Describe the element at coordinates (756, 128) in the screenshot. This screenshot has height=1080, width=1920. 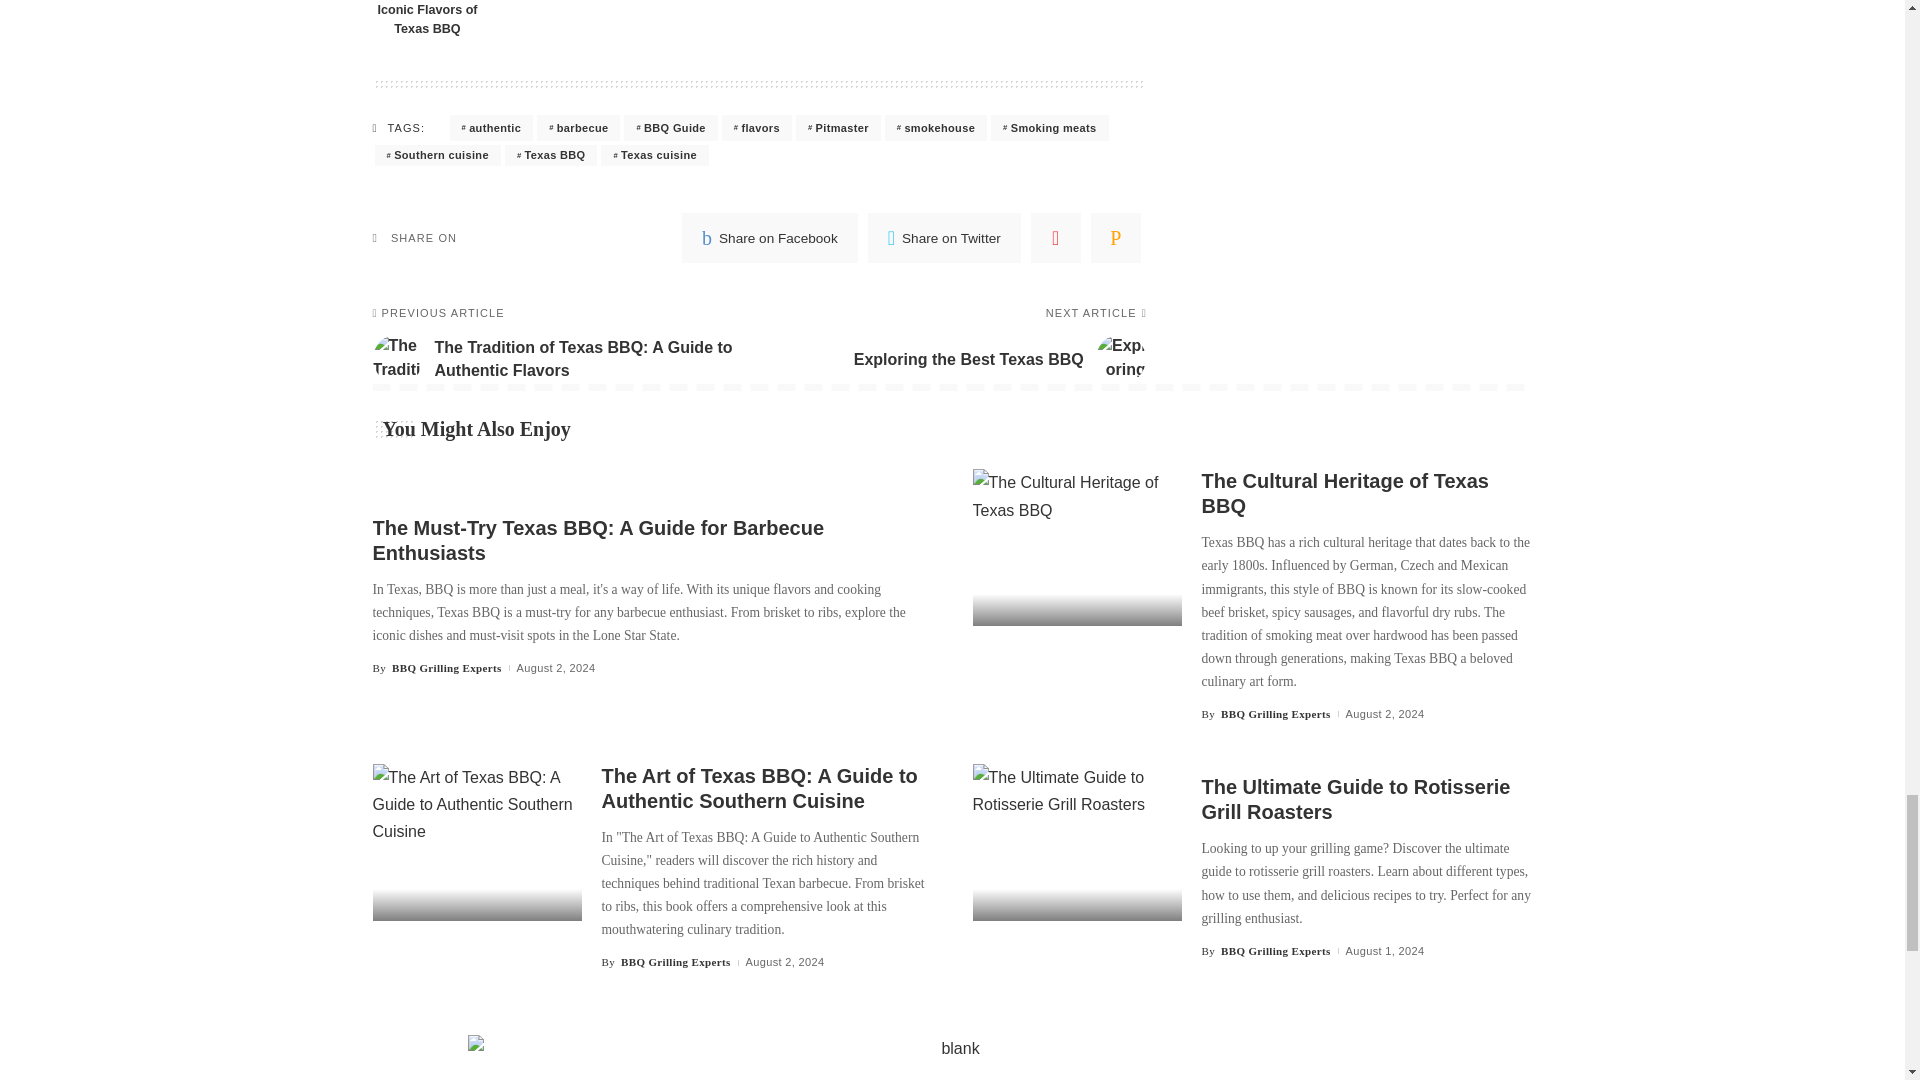
I see `flavors` at that location.